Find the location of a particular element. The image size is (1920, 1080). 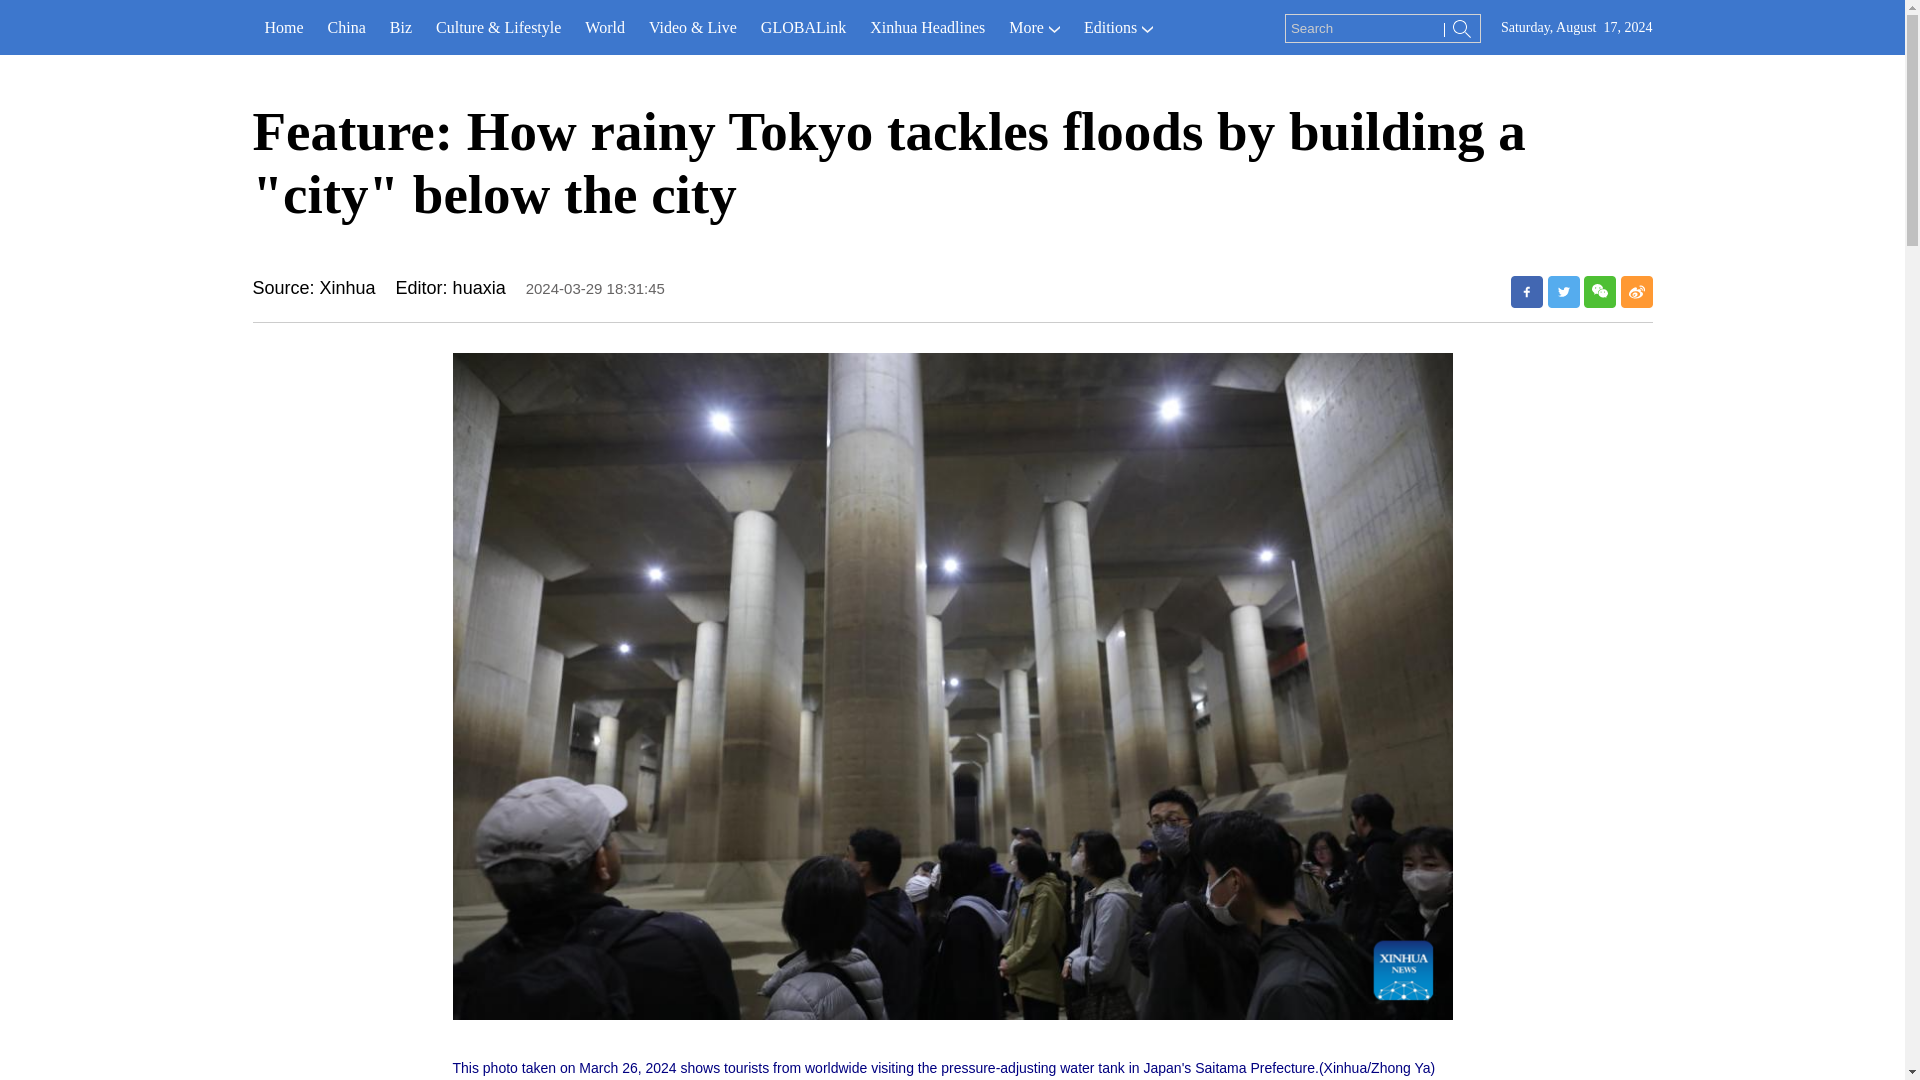

Home is located at coordinates (282, 28).